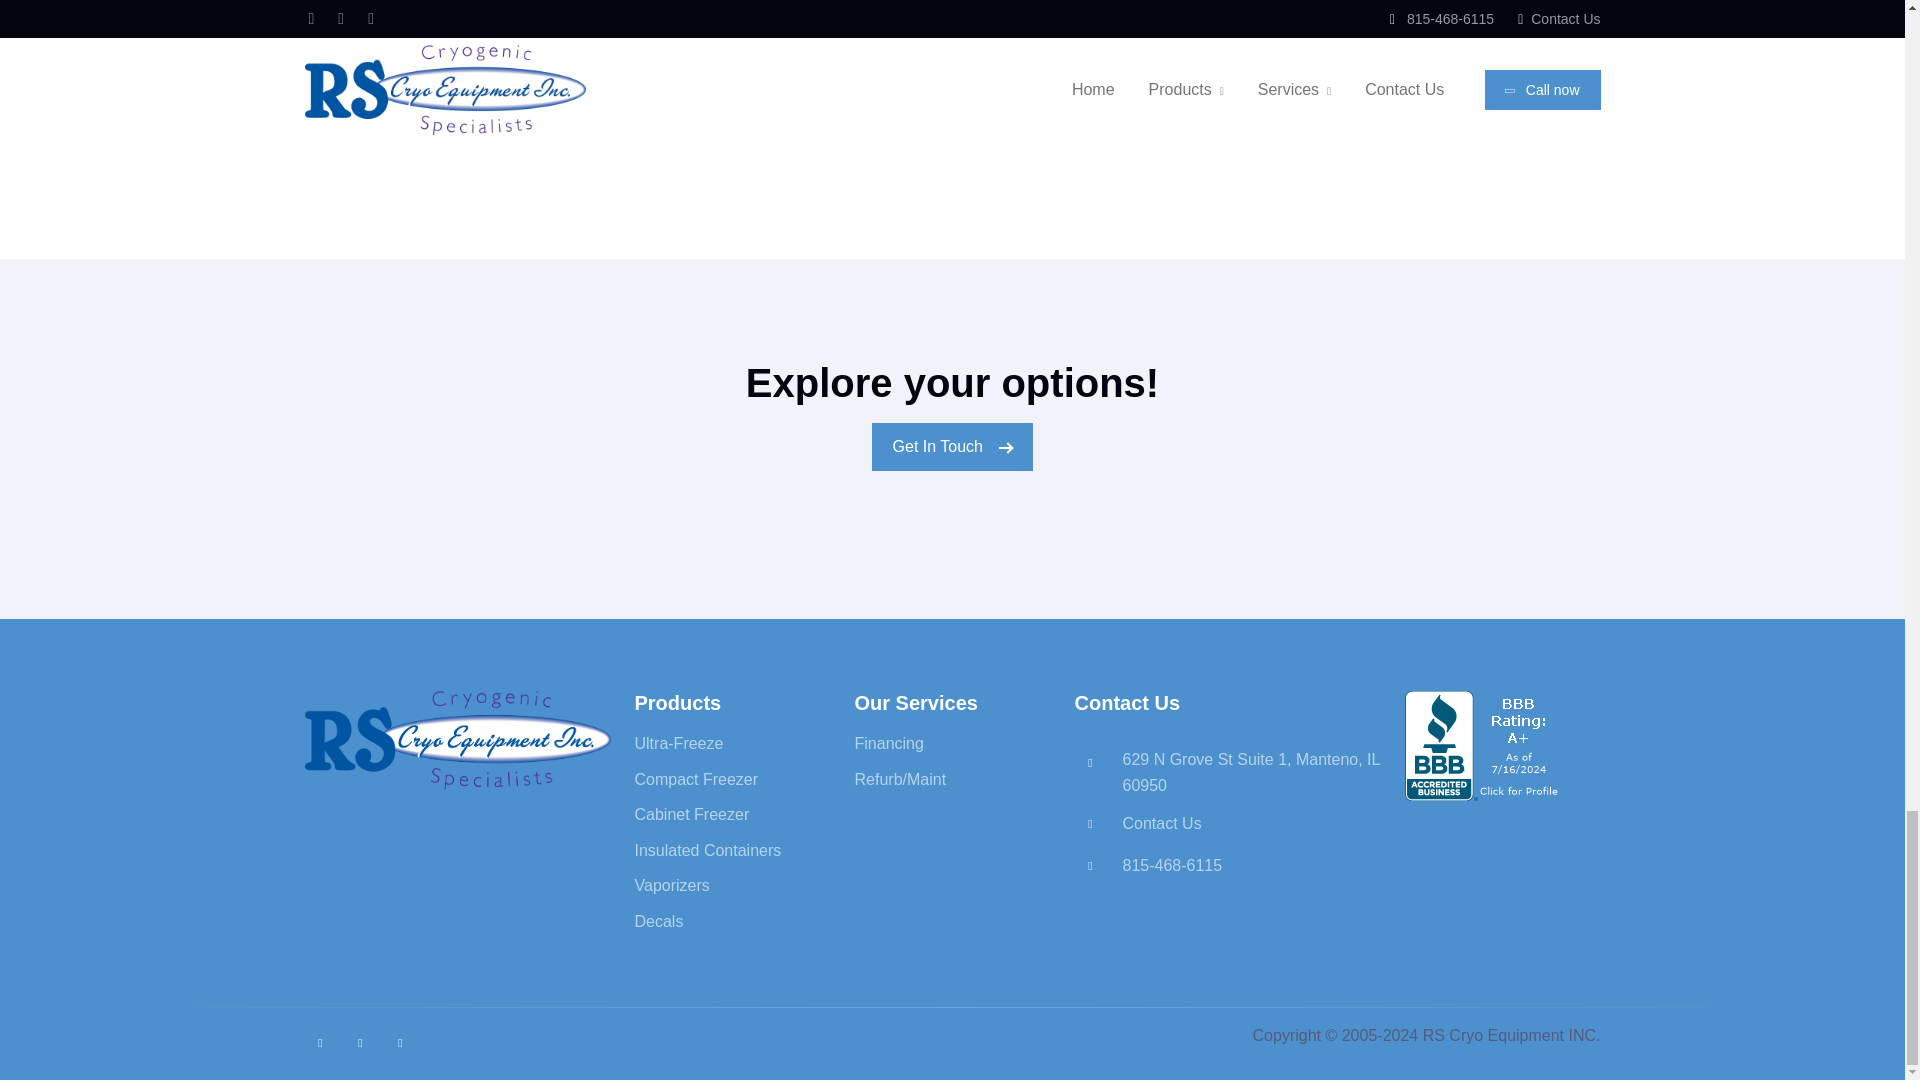 The image size is (1920, 1080). What do you see at coordinates (670, 885) in the screenshot?
I see `Vaporizers` at bounding box center [670, 885].